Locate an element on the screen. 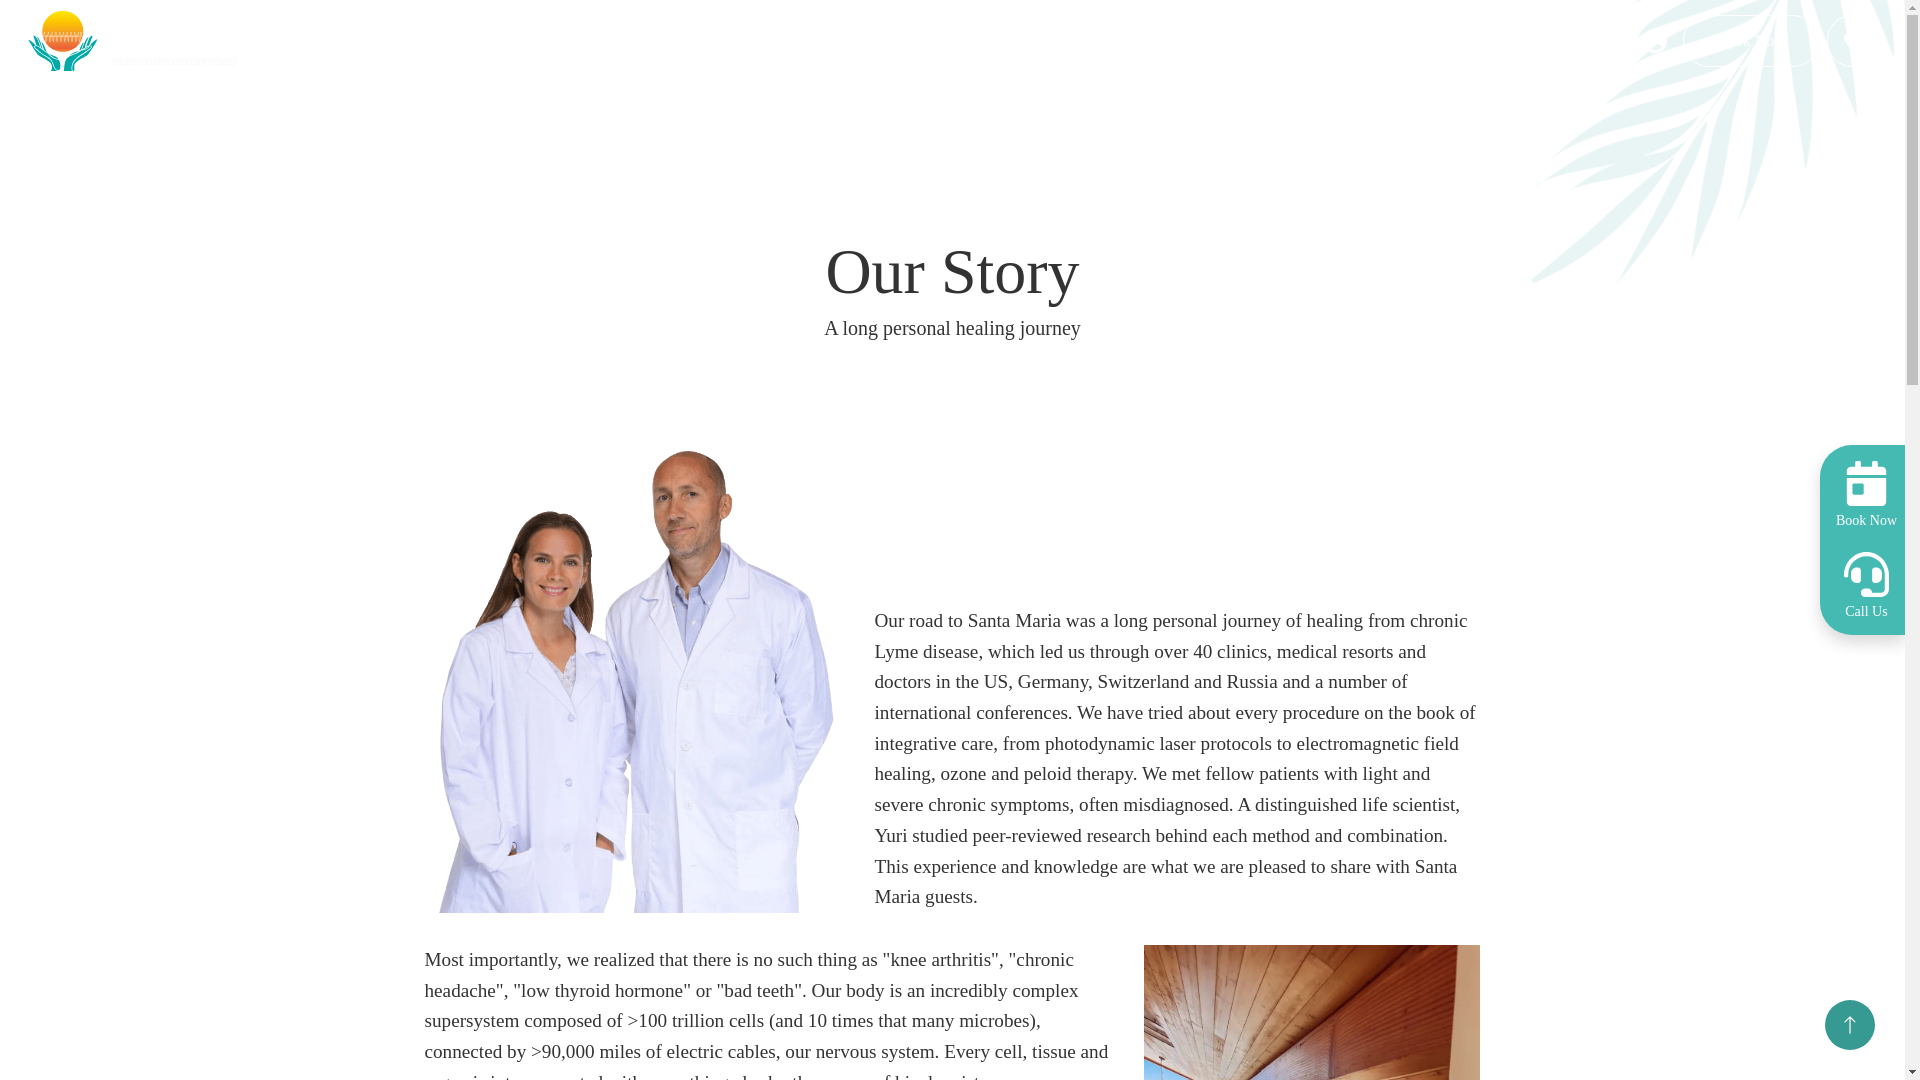 This screenshot has width=1920, height=1080. Book Now is located at coordinates (1750, 40).